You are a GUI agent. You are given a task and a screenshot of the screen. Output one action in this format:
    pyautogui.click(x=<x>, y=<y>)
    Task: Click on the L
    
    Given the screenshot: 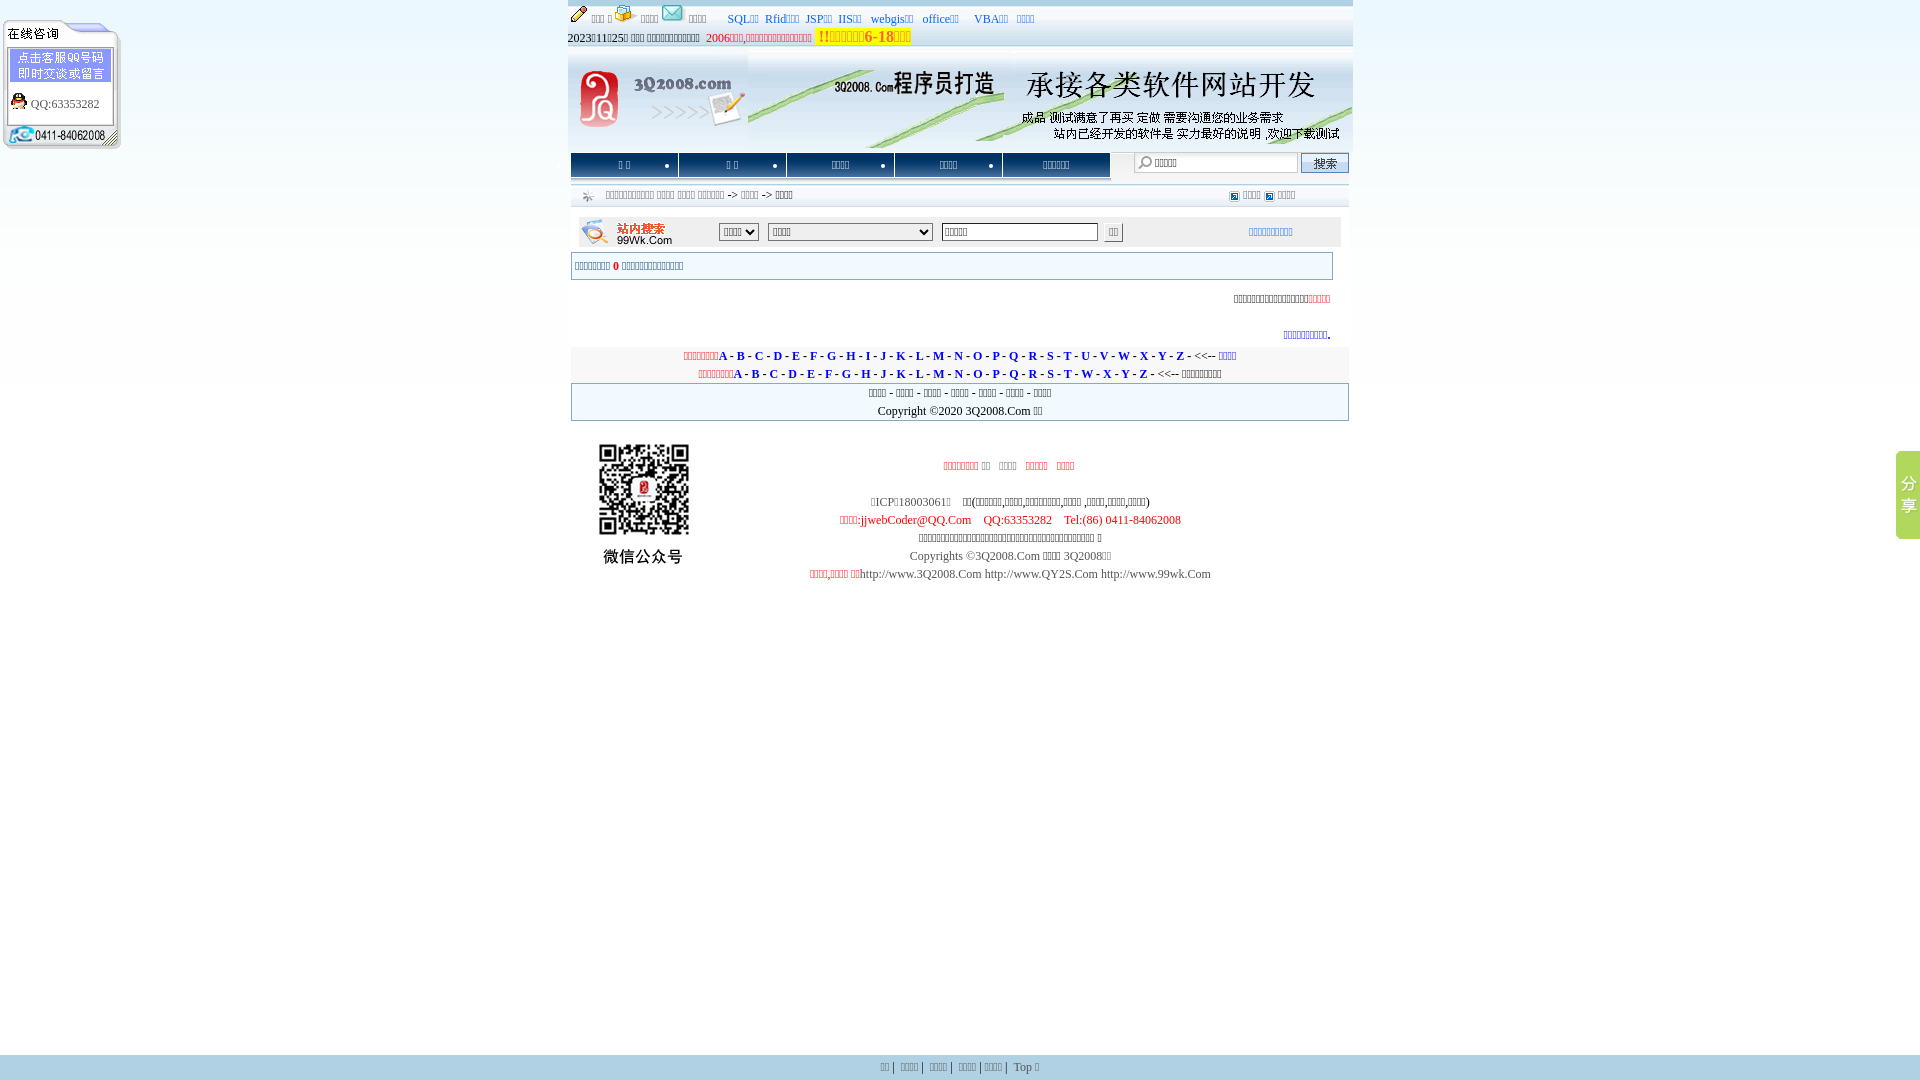 What is the action you would take?
    pyautogui.click(x=920, y=356)
    